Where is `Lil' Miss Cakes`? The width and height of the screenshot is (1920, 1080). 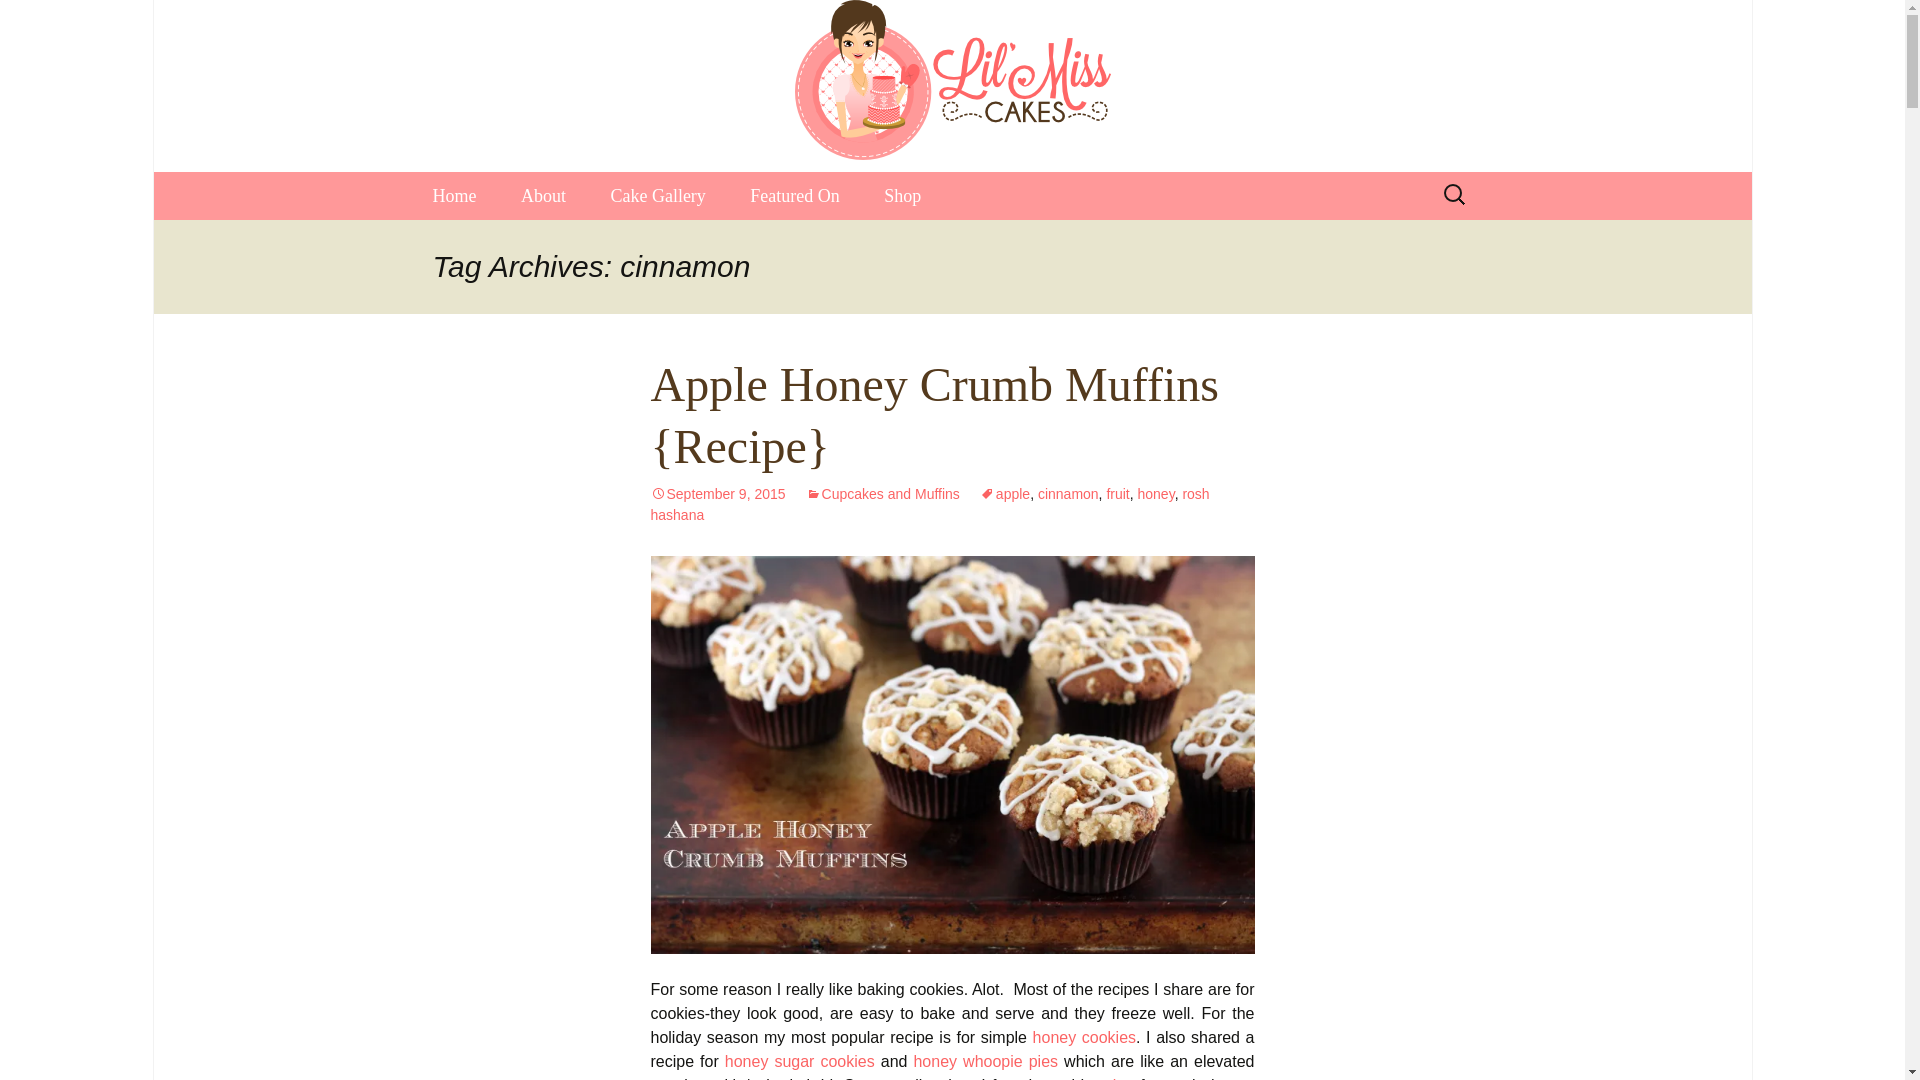
Lil' Miss Cakes is located at coordinates (952, 80).